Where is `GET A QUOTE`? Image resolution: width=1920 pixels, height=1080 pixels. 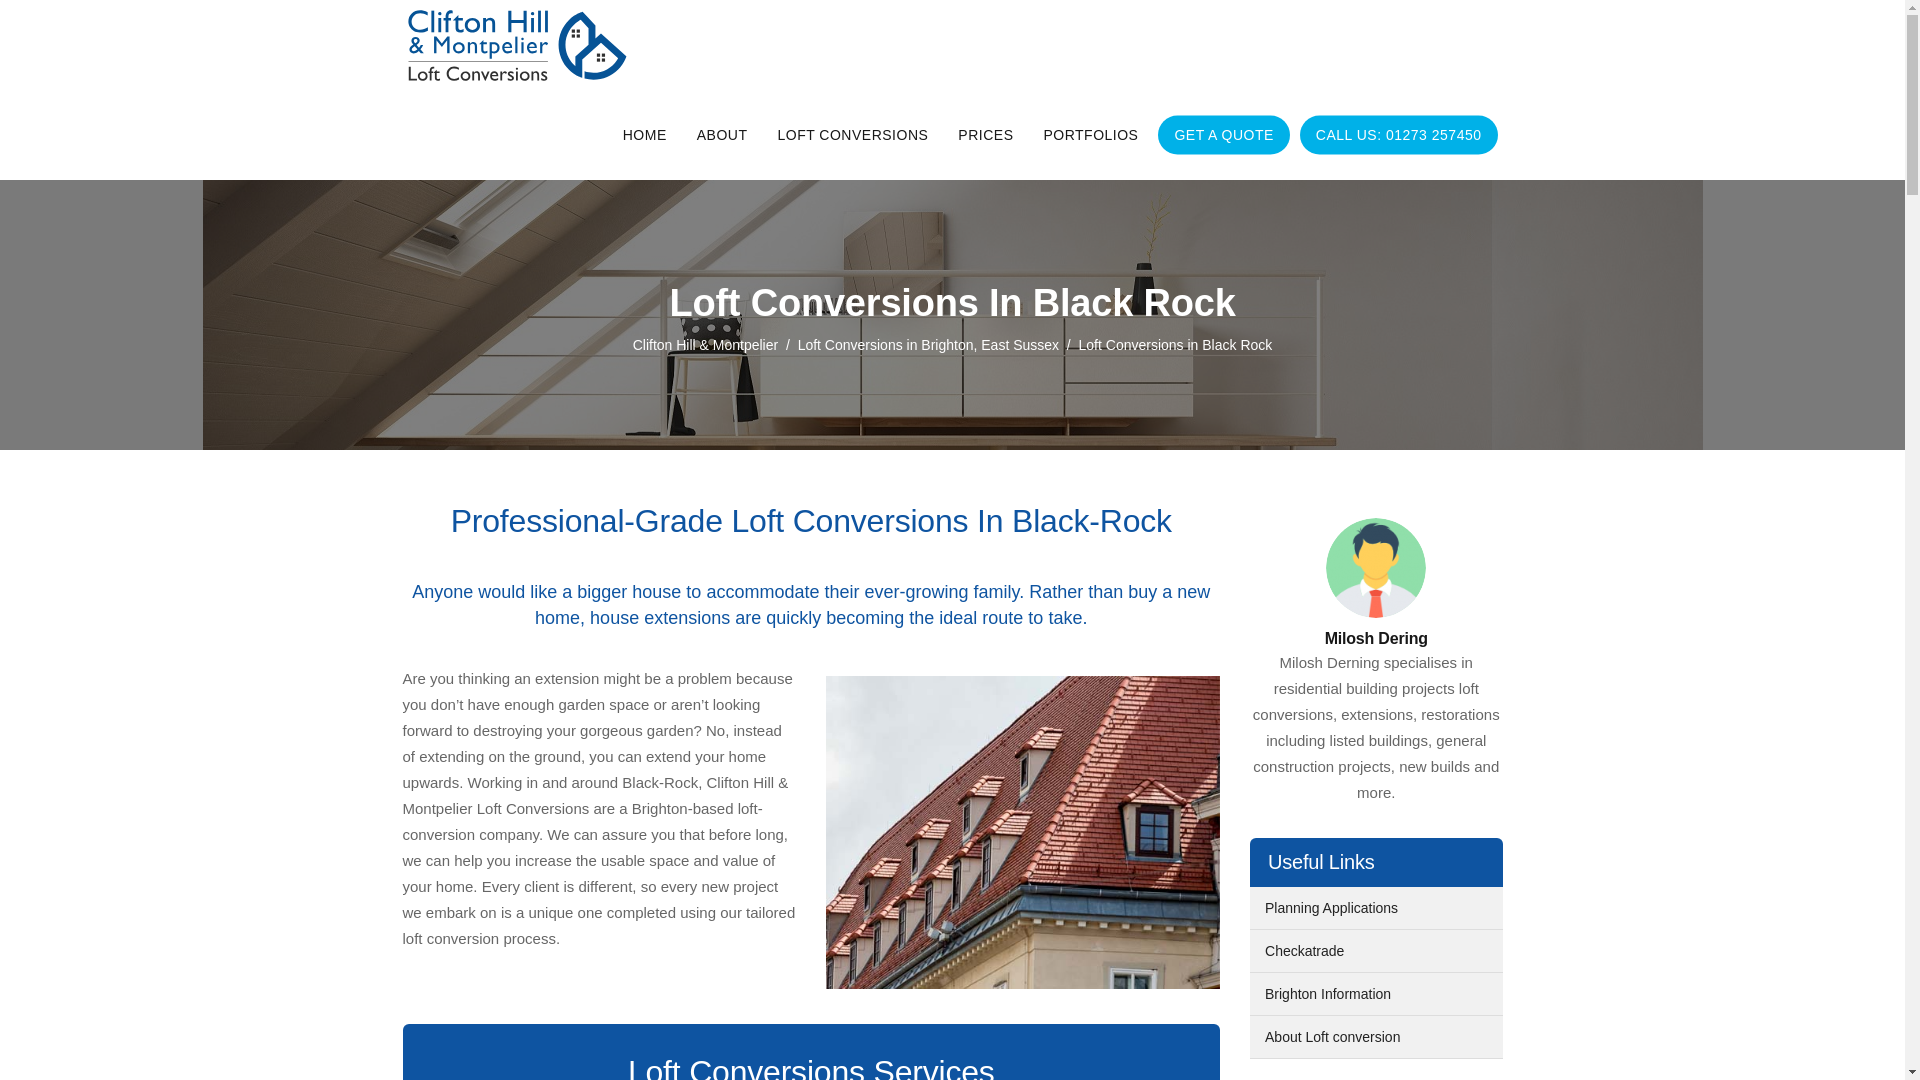
GET A QUOTE is located at coordinates (1224, 134).